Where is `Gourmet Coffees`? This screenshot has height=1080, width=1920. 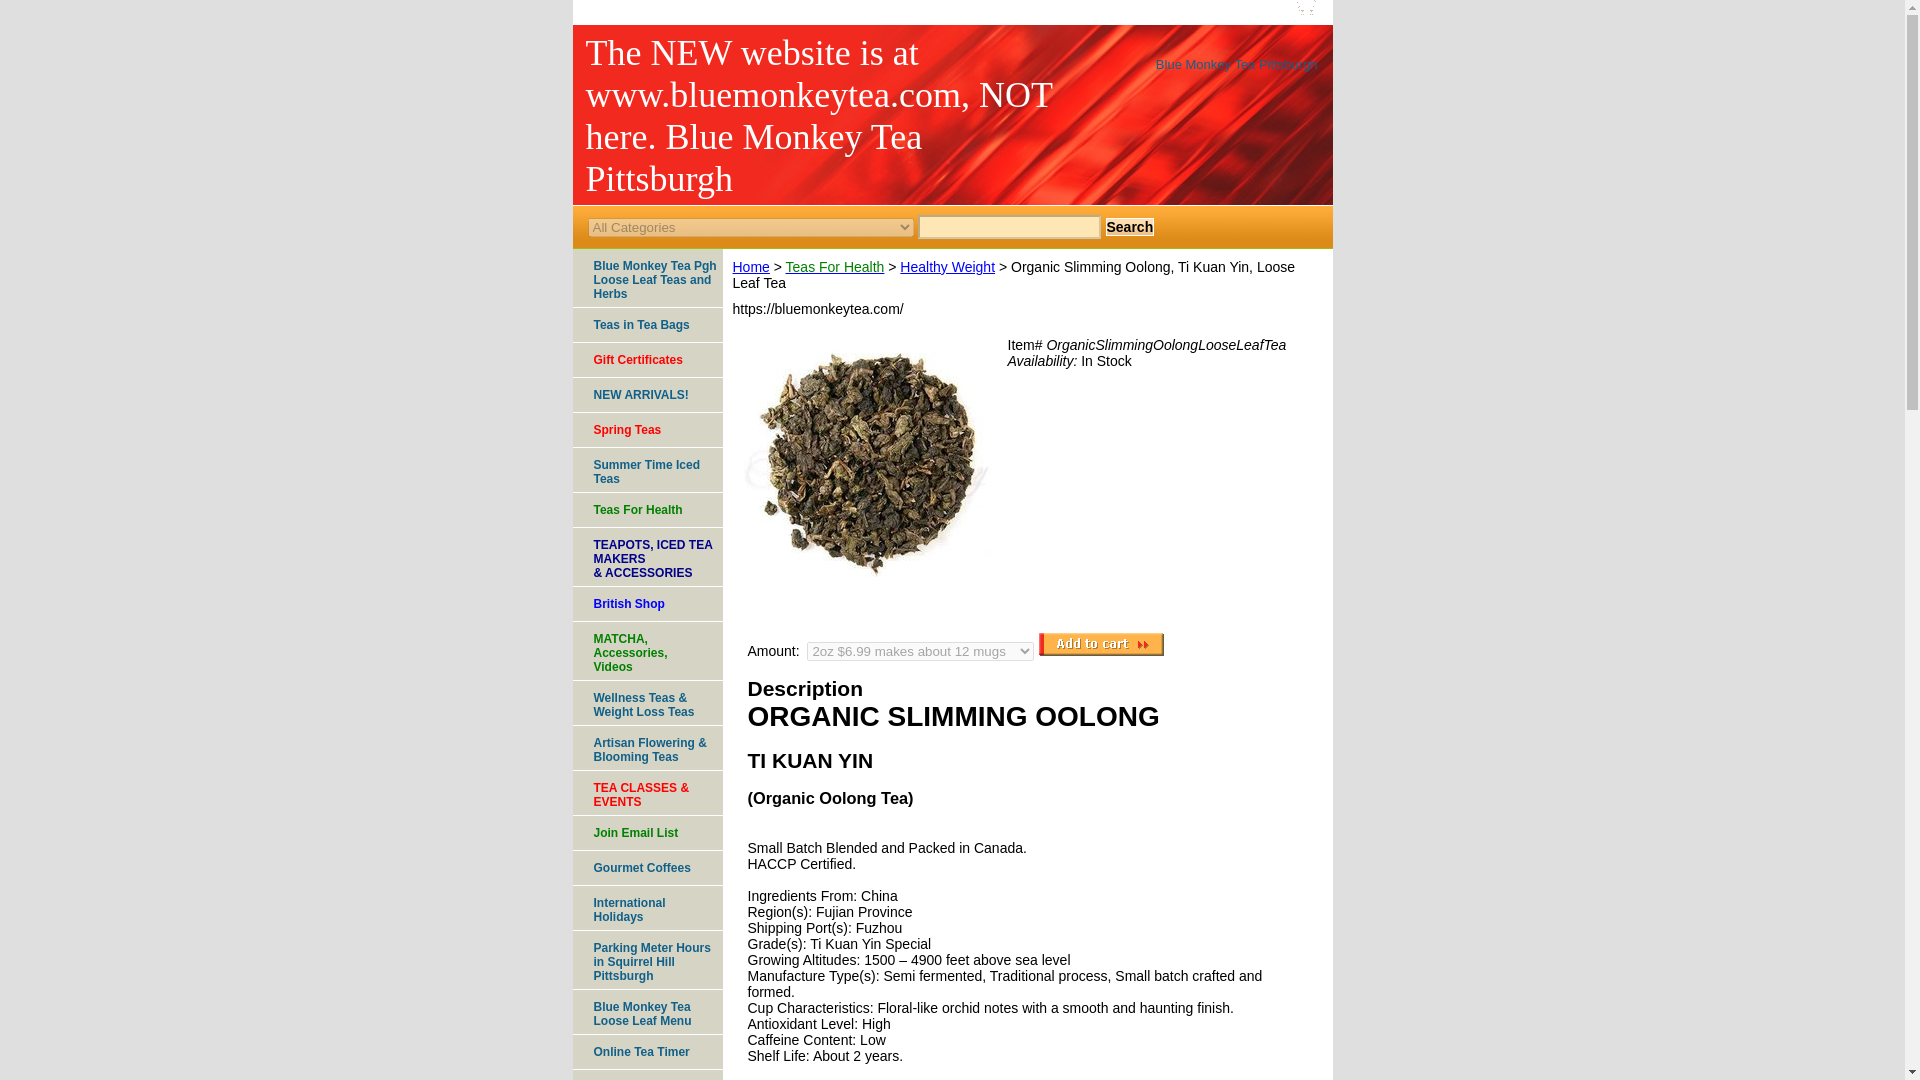
Gourmet Coffees is located at coordinates (646, 868).